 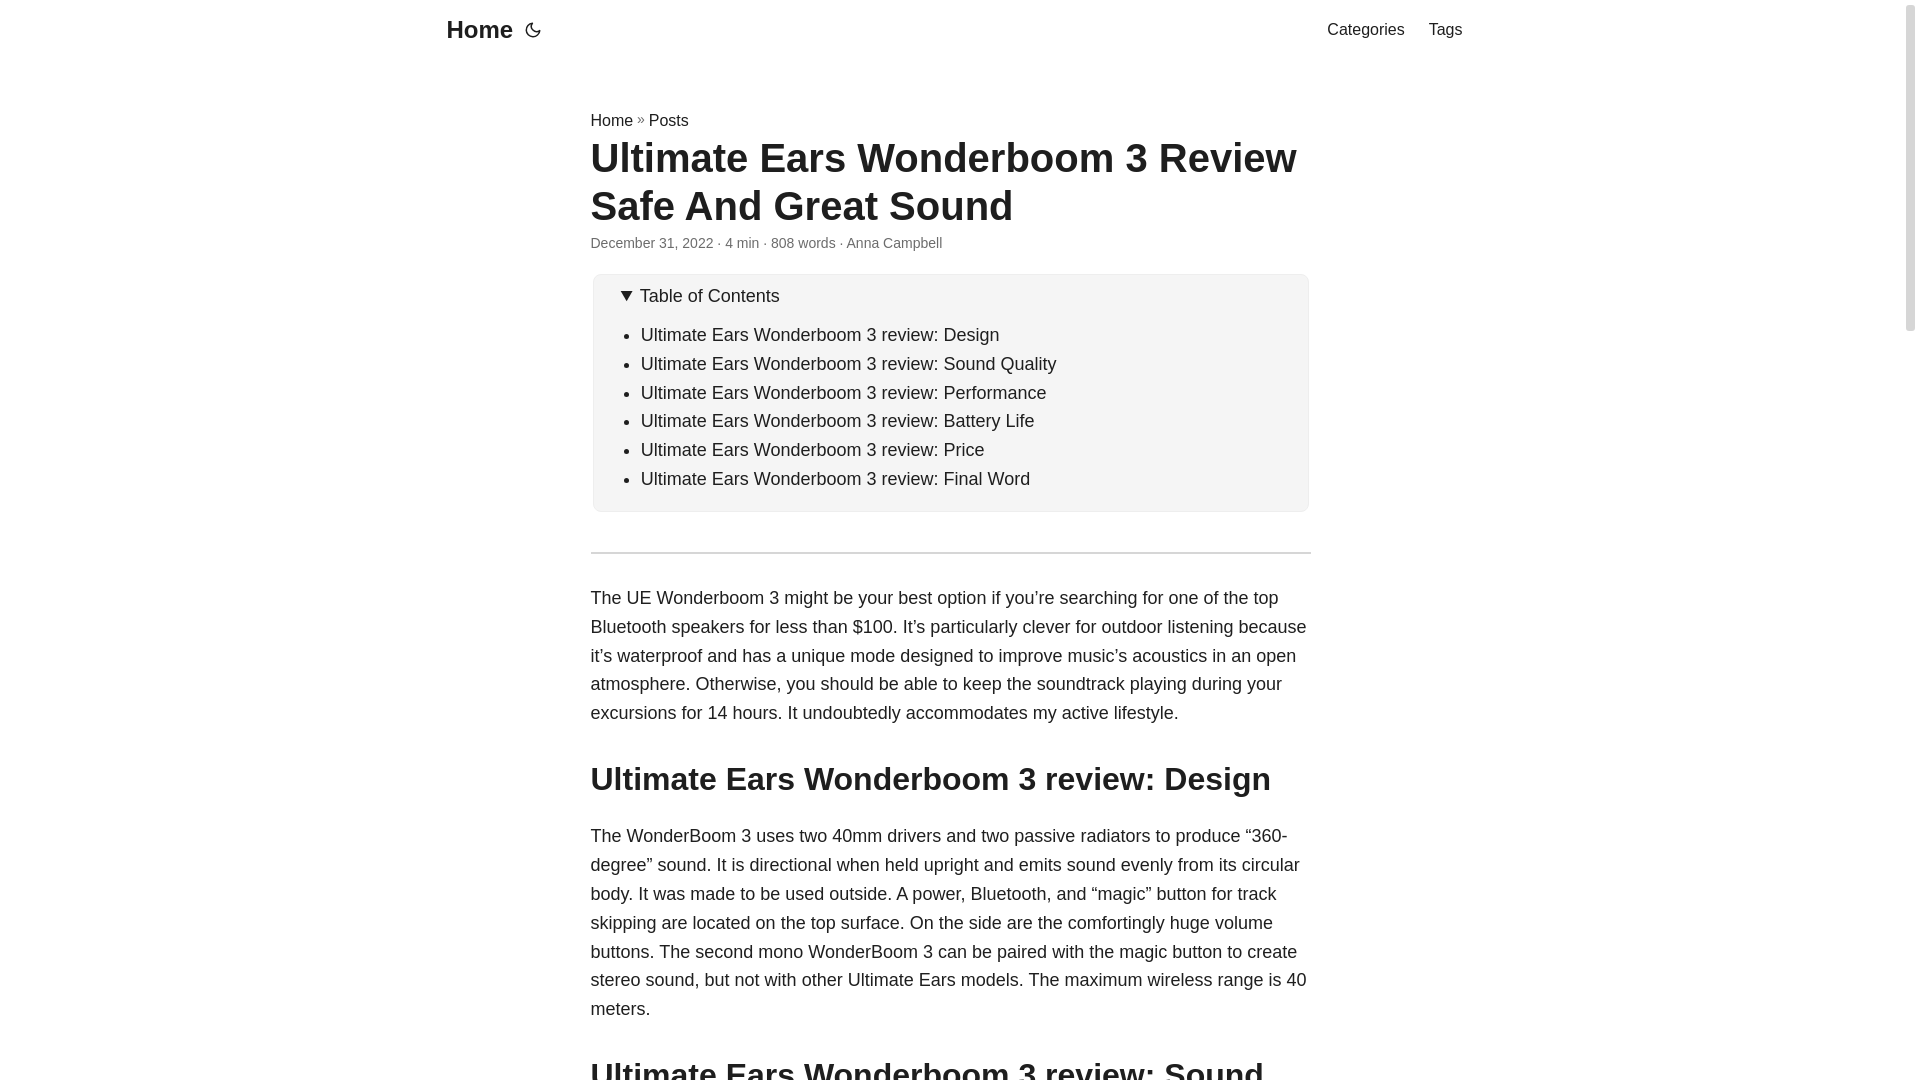 I want to click on Ultimate Ears Wonderboom 3 review: Design, so click(x=820, y=334).